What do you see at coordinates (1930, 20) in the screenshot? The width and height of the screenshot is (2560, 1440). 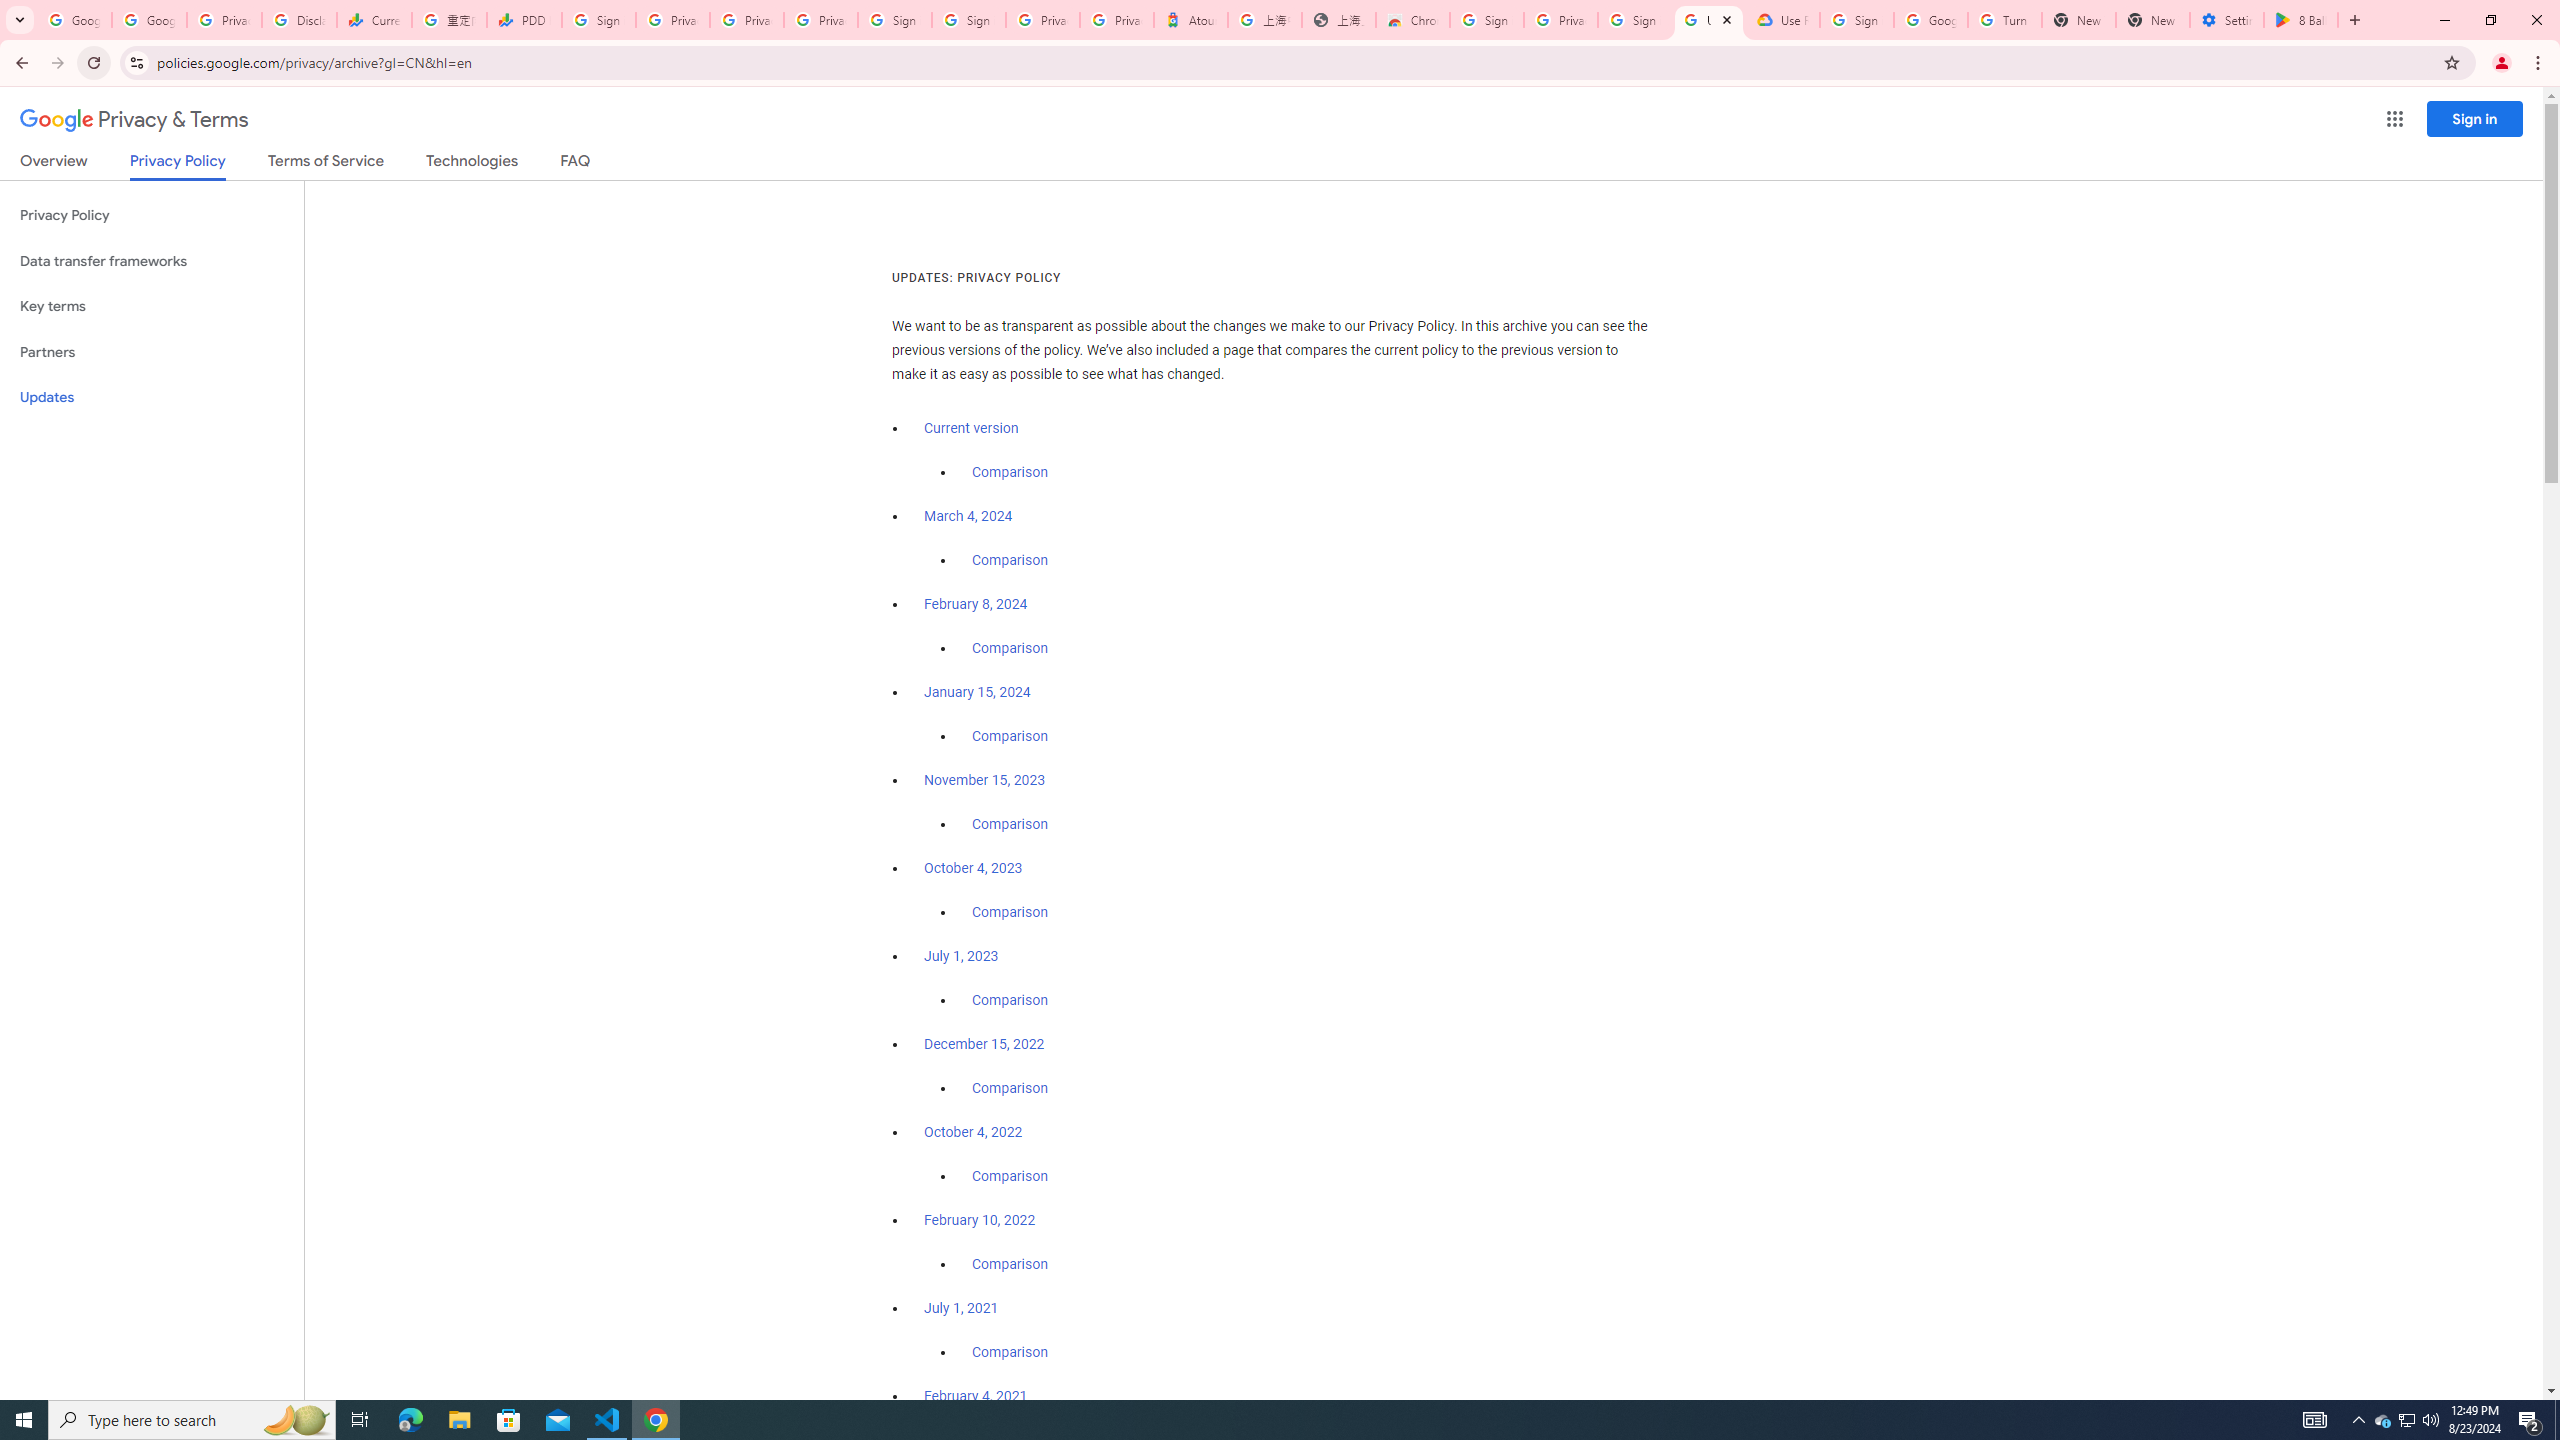 I see `Google Account Help` at bounding box center [1930, 20].